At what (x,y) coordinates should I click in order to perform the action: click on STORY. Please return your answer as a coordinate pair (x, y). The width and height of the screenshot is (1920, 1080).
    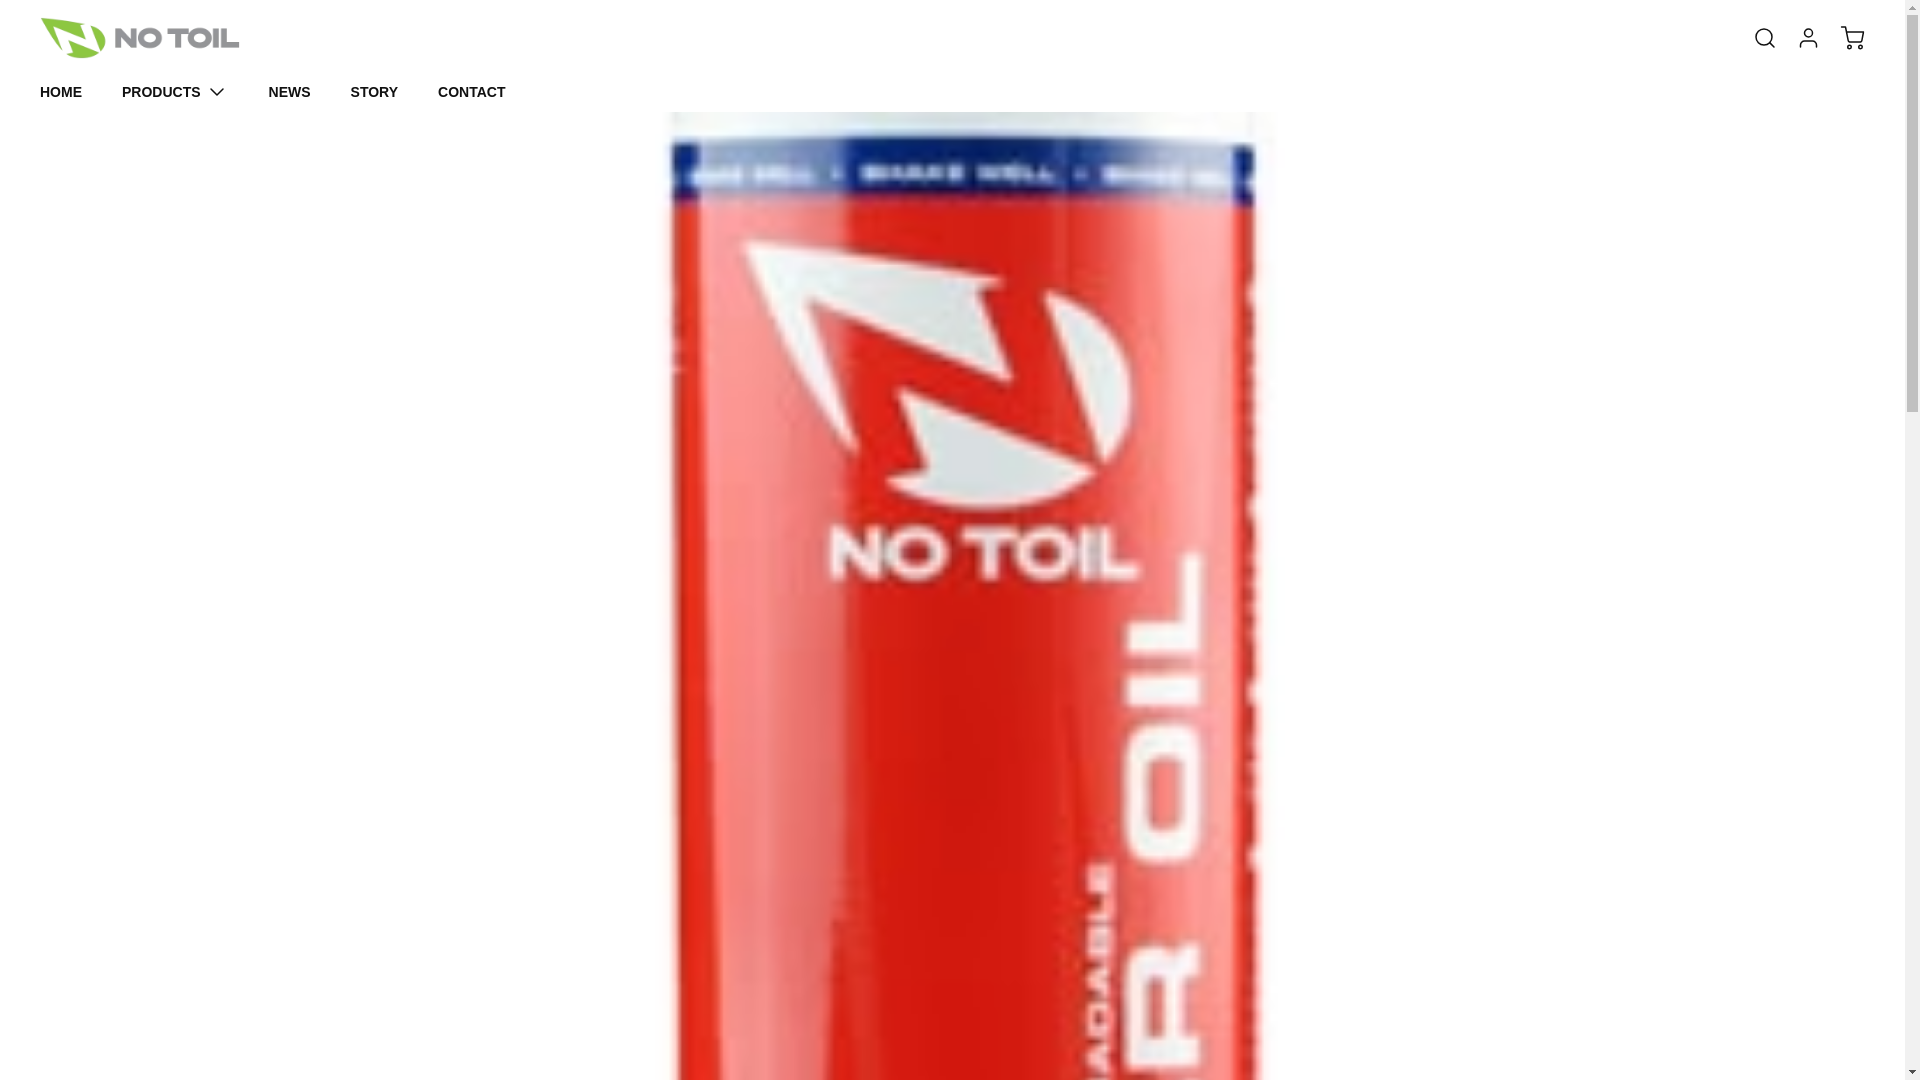
    Looking at the image, I should click on (374, 92).